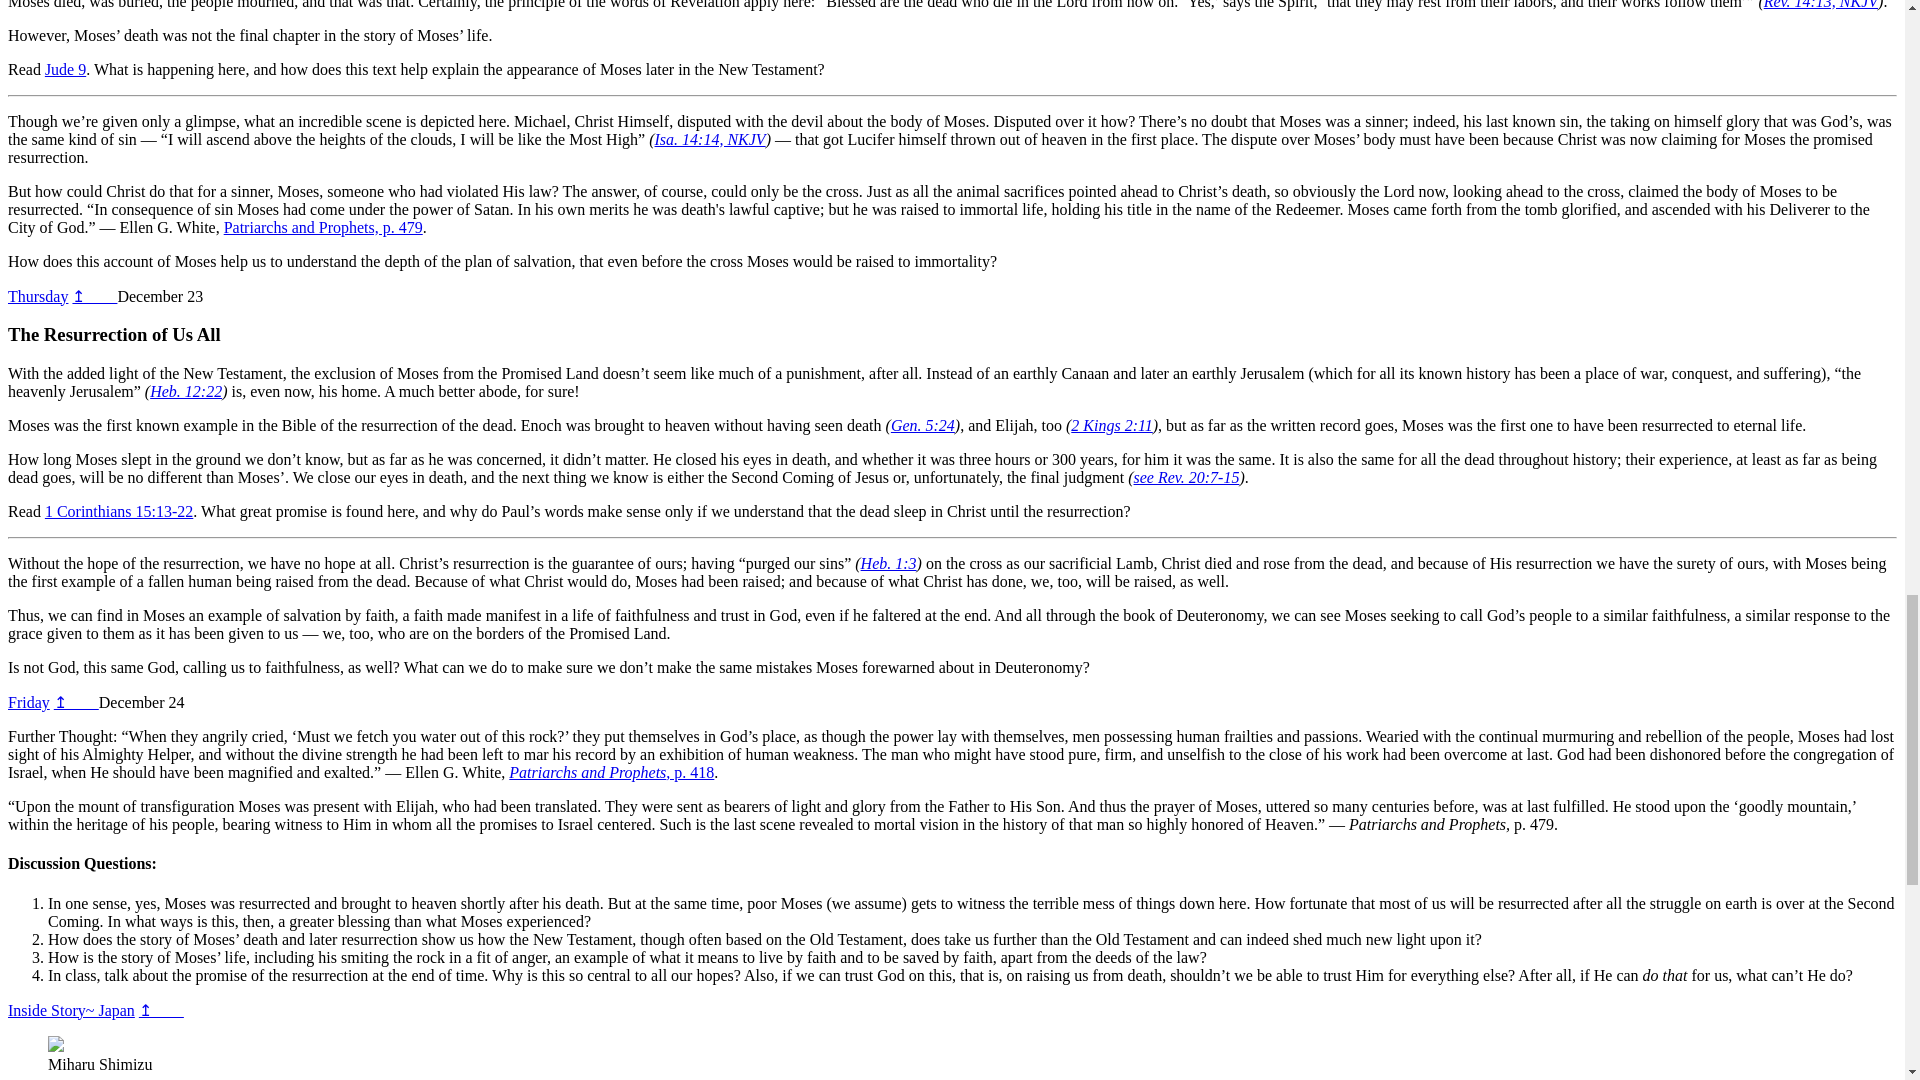  What do you see at coordinates (28, 702) in the screenshot?
I see `Align Upwards` at bounding box center [28, 702].